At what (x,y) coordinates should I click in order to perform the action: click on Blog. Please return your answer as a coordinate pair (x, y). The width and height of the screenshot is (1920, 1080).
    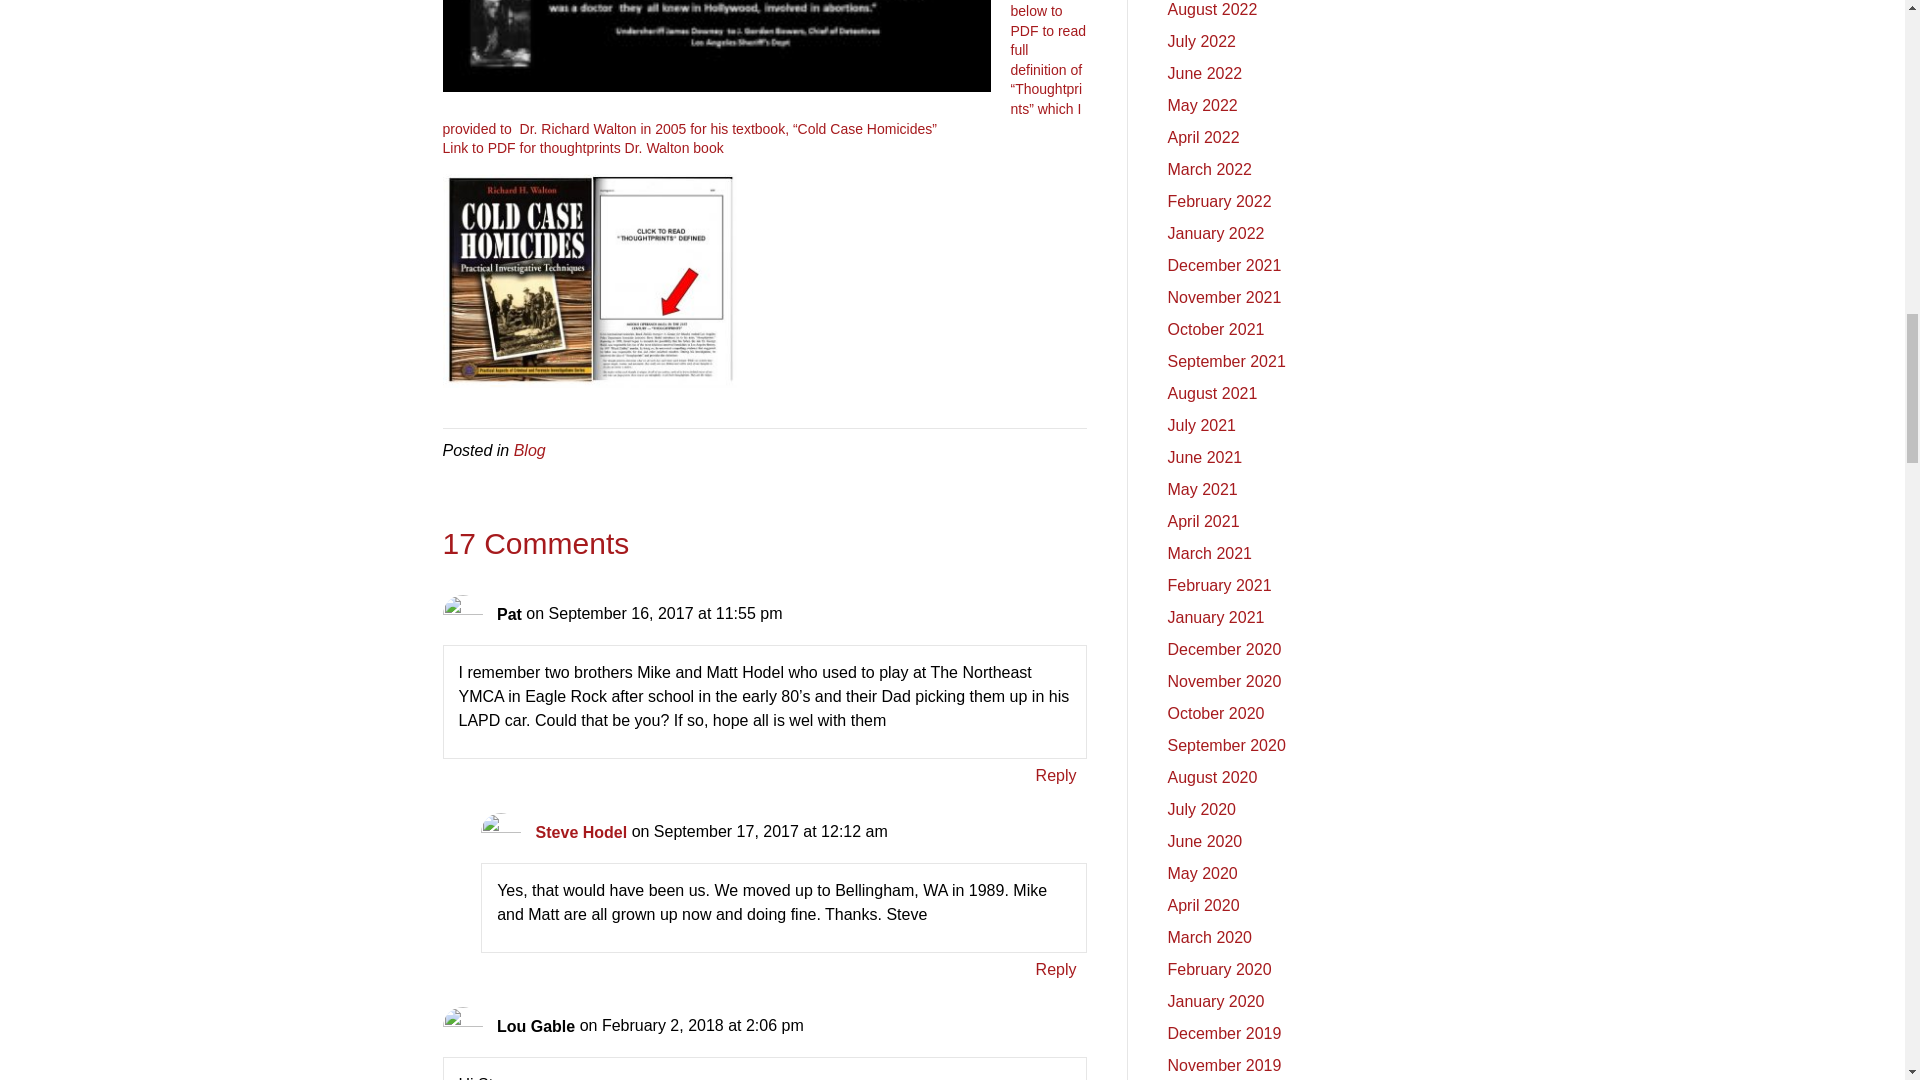
    Looking at the image, I should click on (530, 450).